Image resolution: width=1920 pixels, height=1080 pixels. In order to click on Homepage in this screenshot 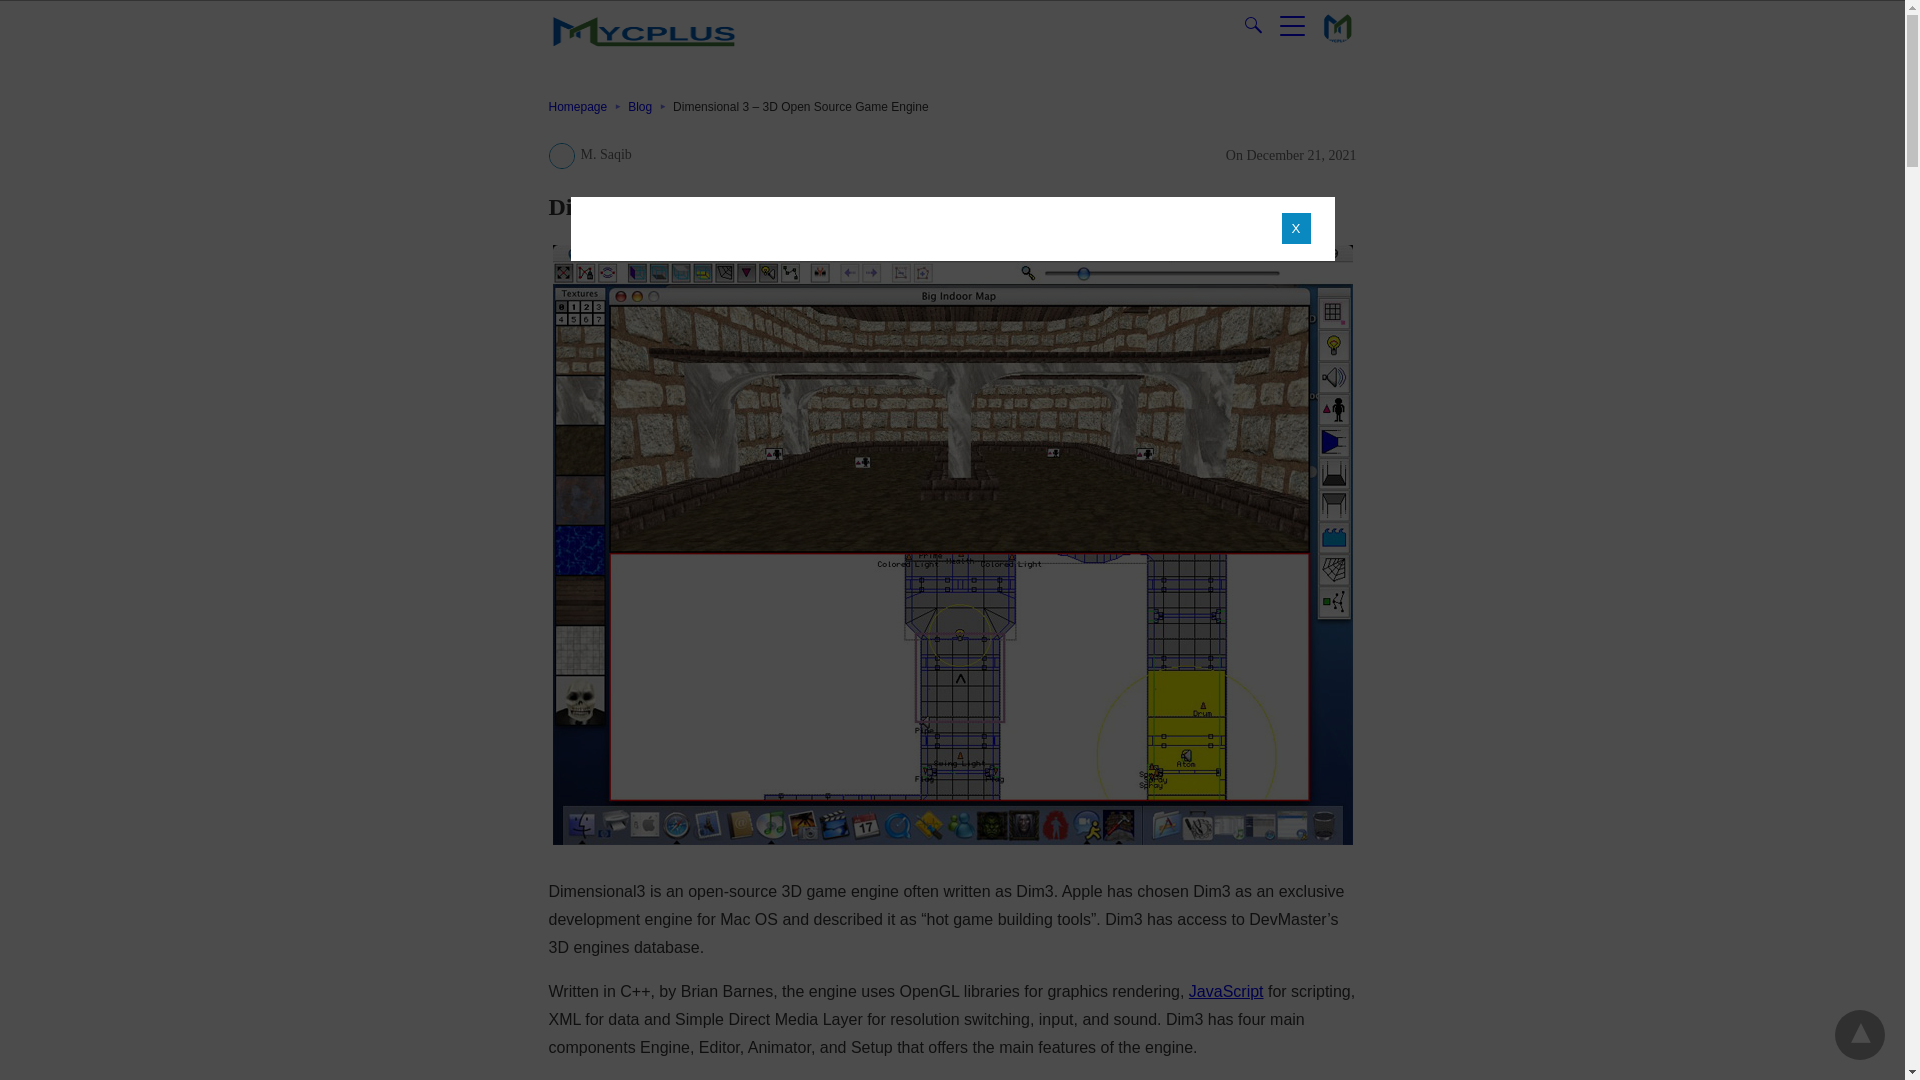, I will do `click(587, 107)`.